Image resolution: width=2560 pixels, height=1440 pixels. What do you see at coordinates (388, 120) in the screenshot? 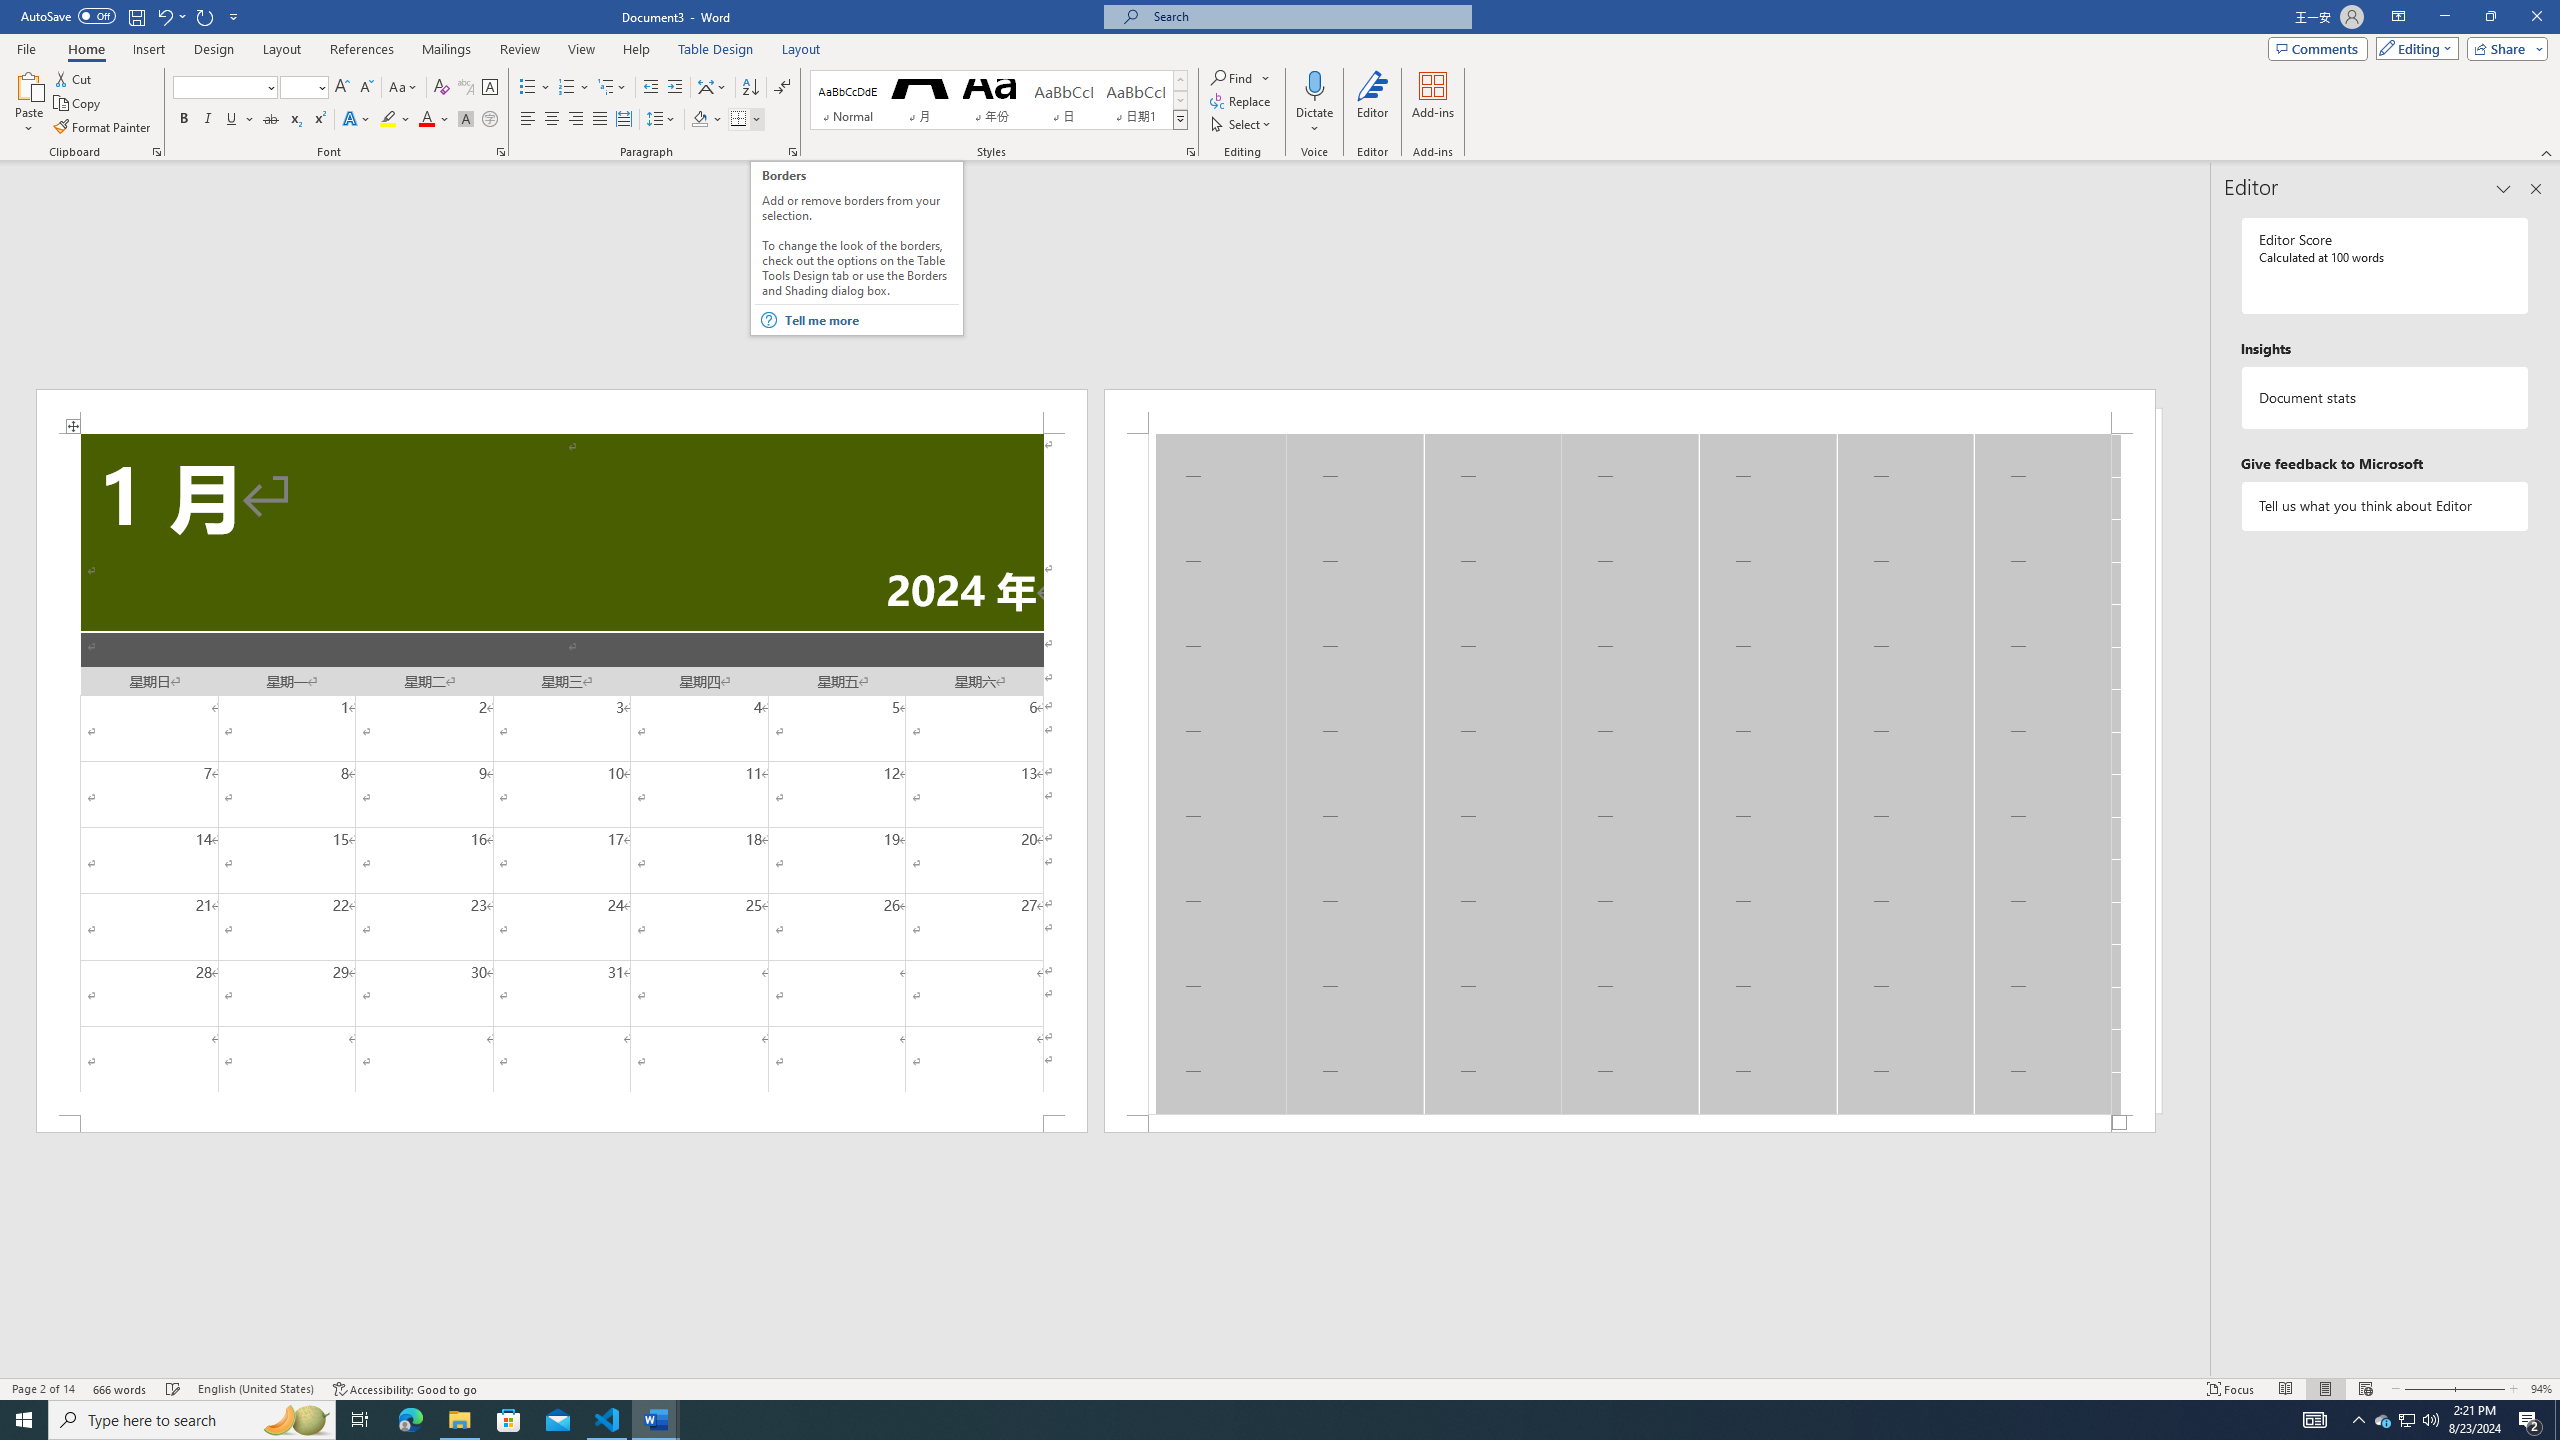
I see `Text Highlight Color Yellow` at bounding box center [388, 120].